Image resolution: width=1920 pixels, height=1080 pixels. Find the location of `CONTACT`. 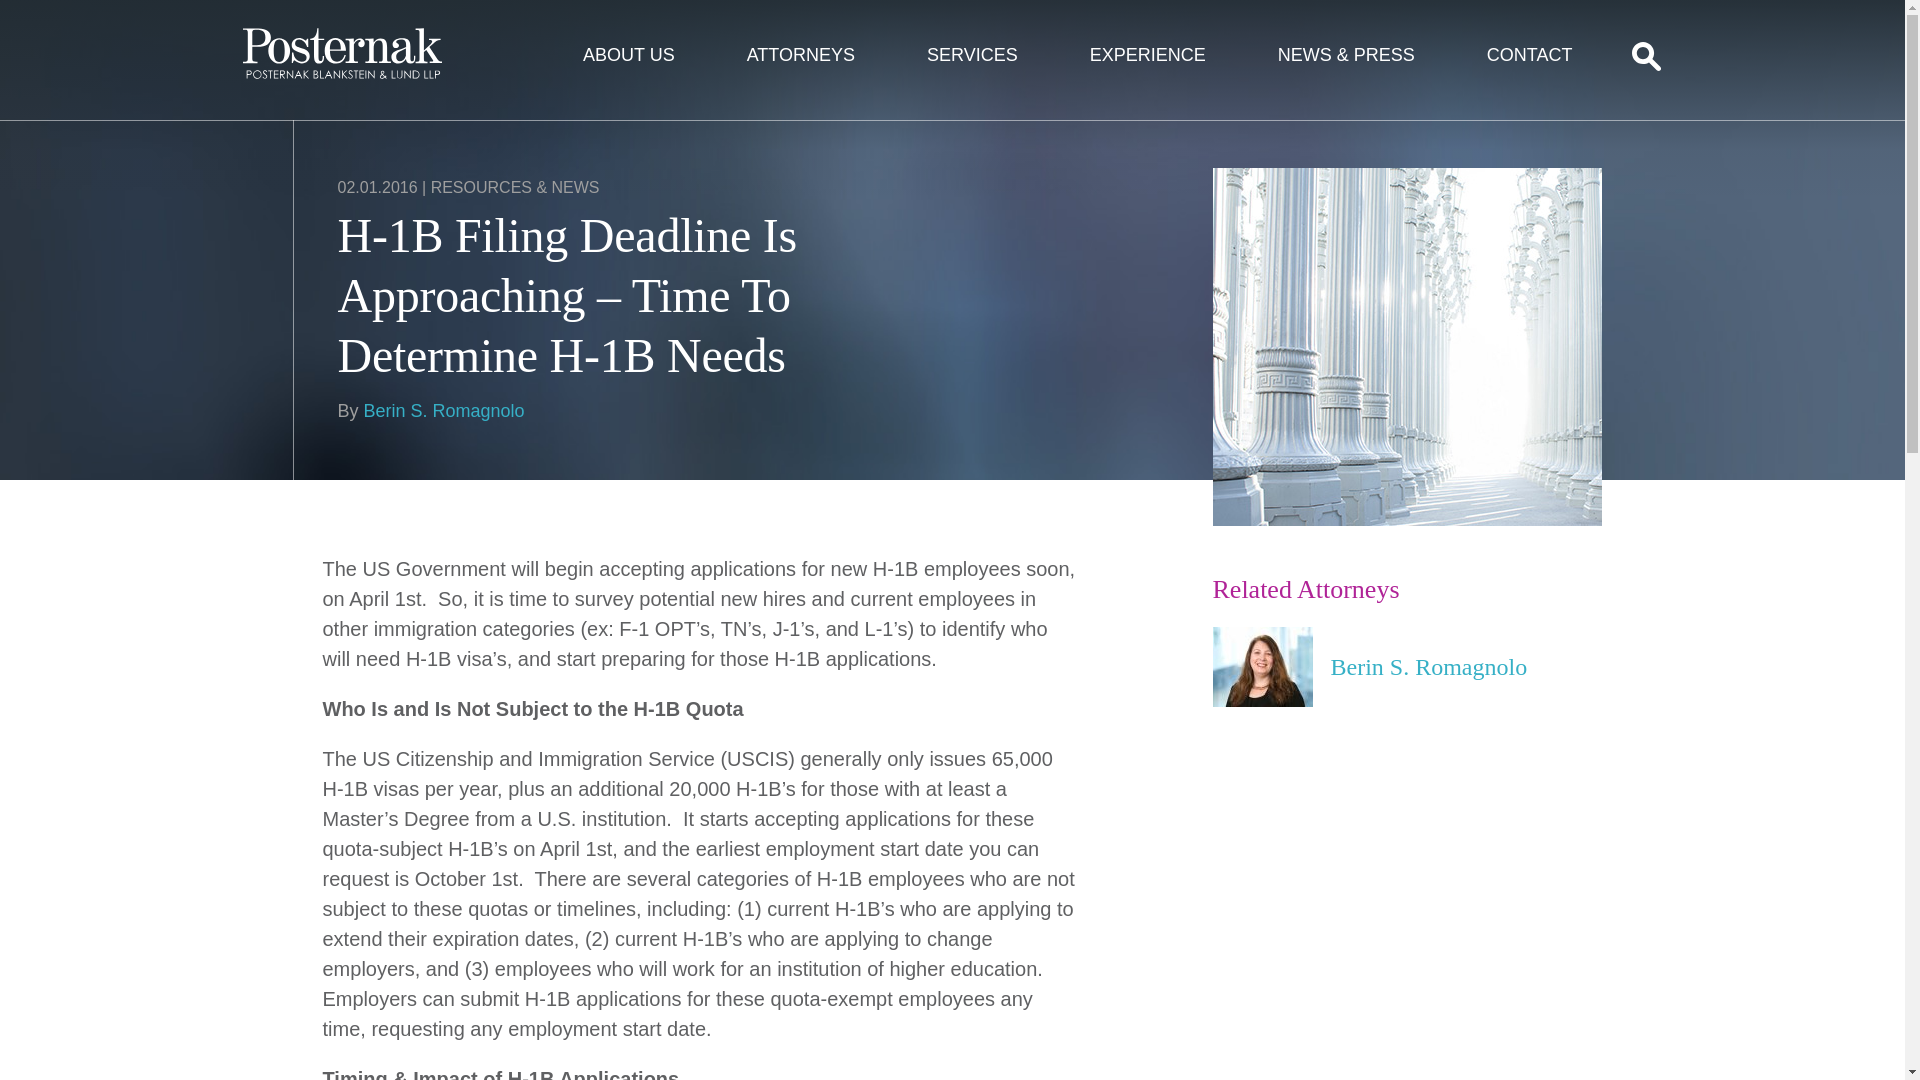

CONTACT is located at coordinates (1530, 56).